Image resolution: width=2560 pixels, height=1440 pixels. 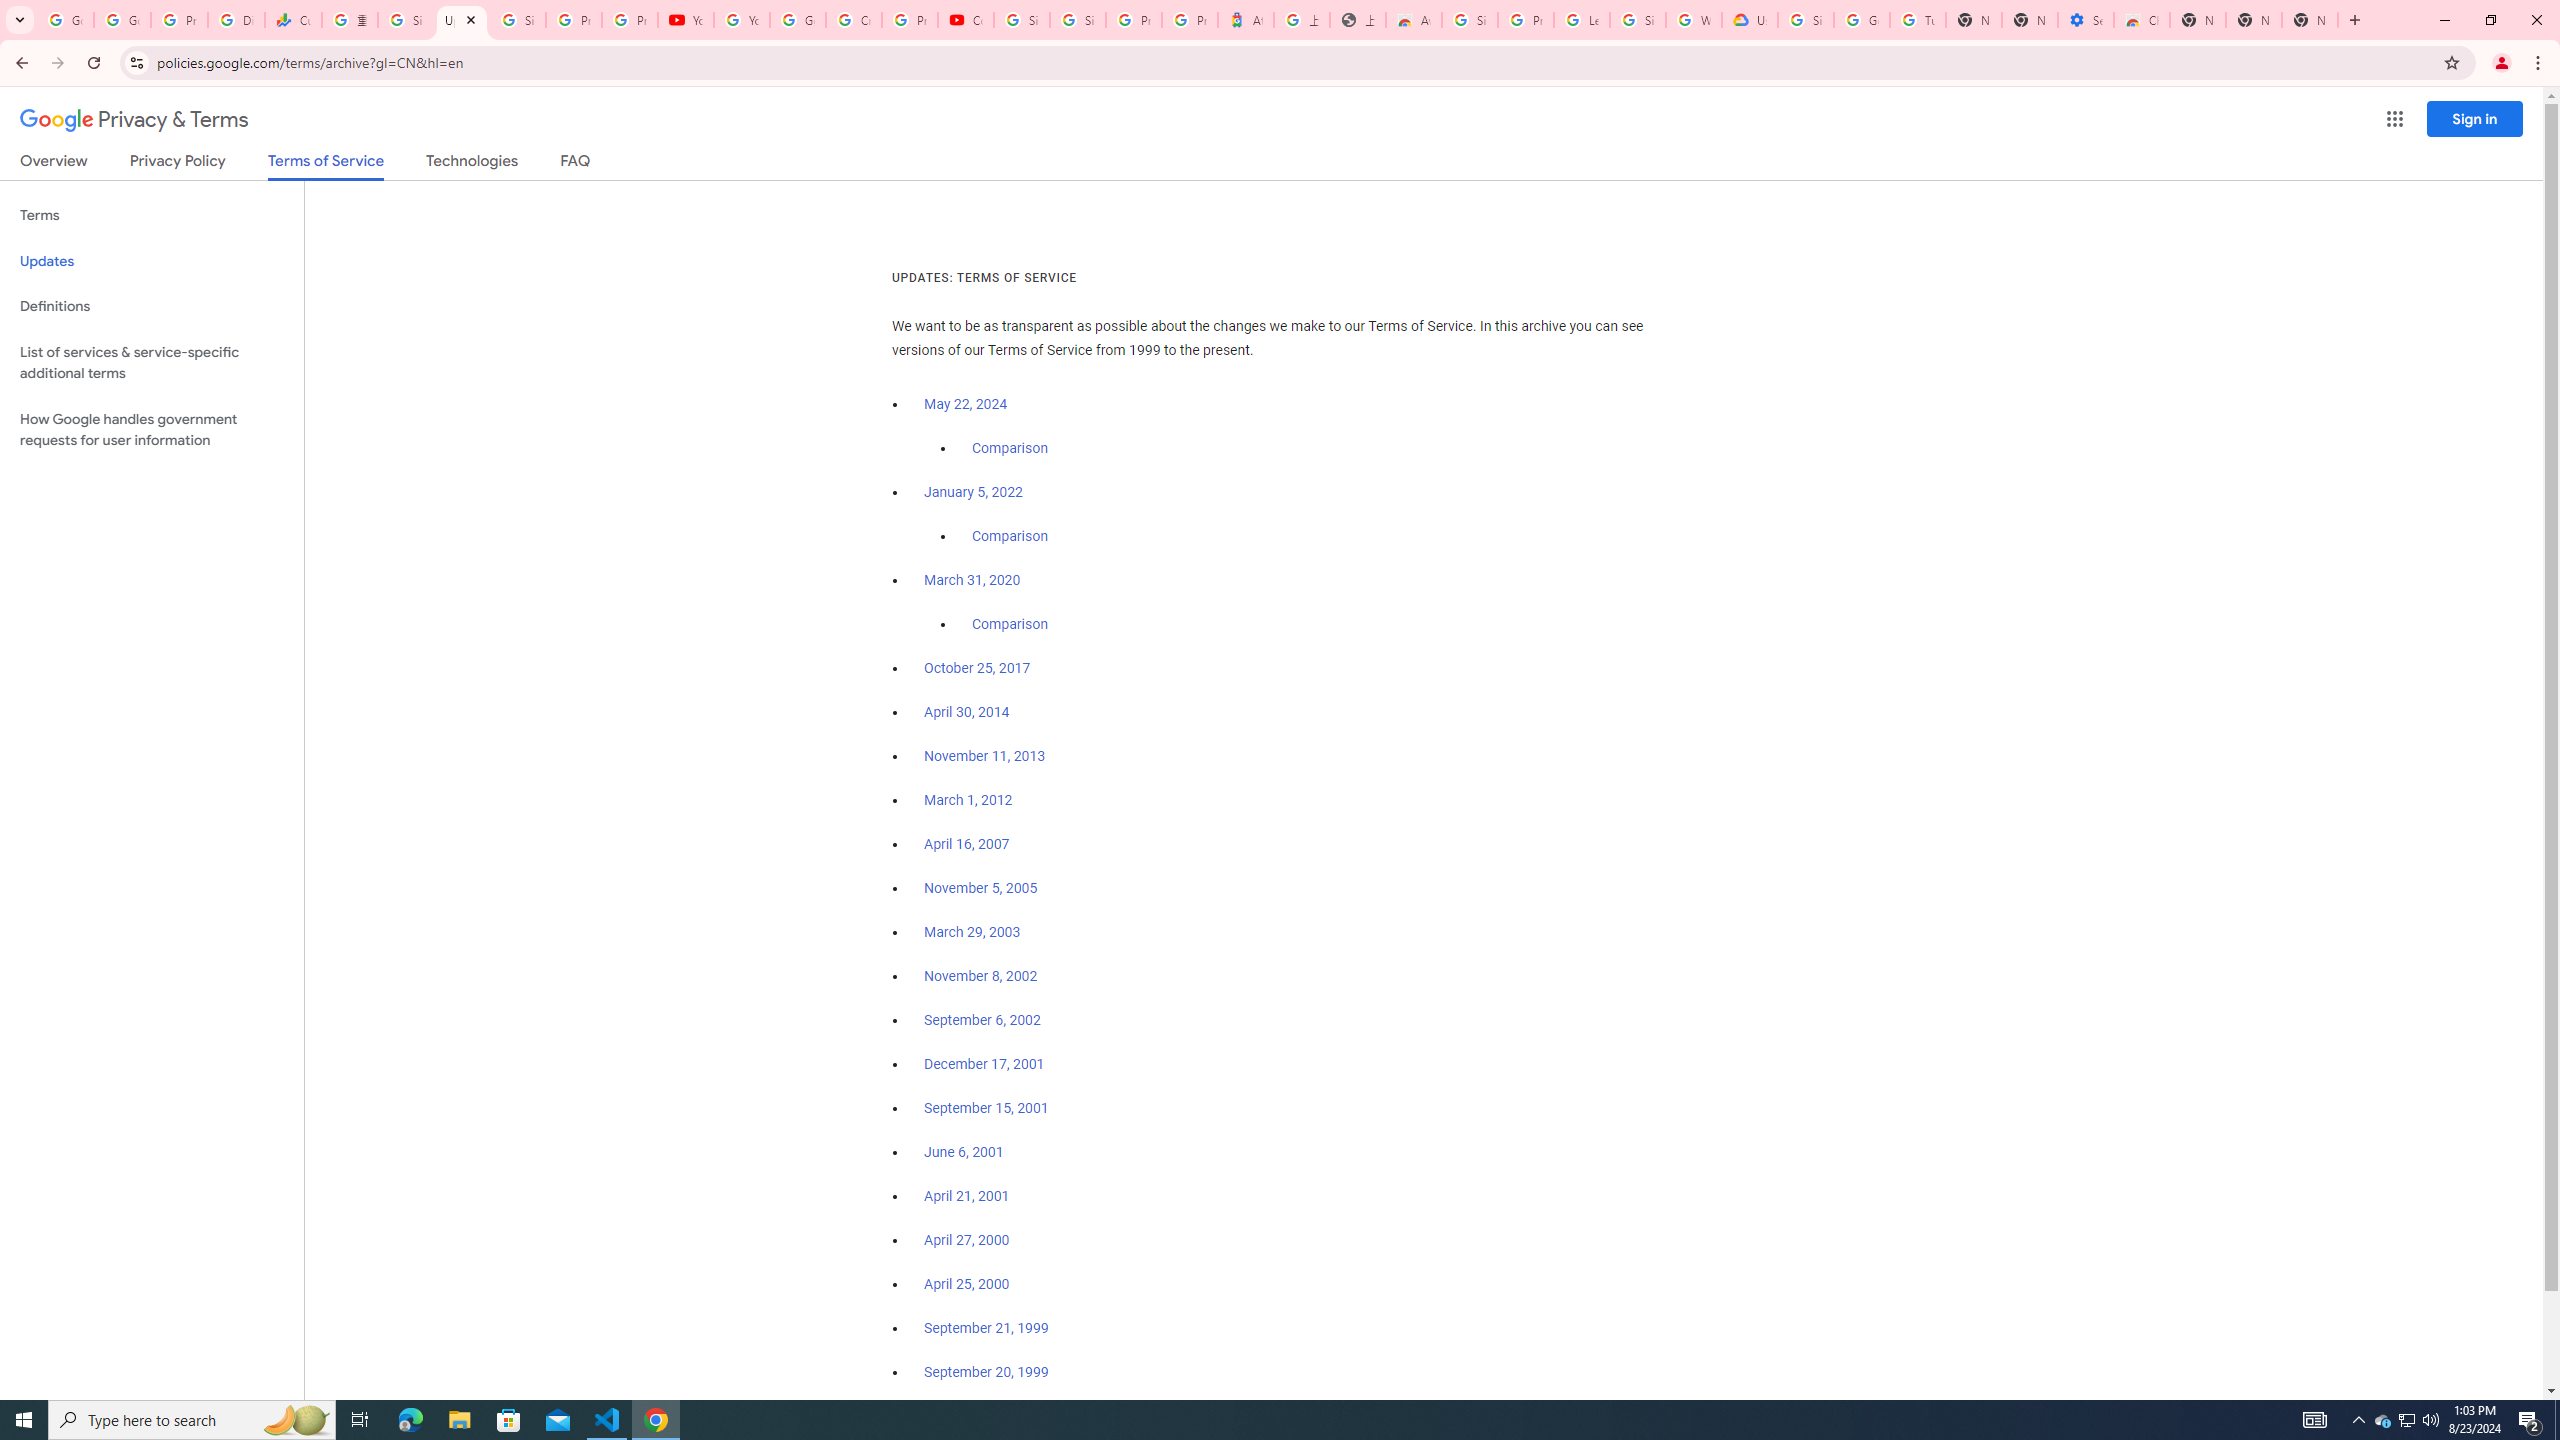 I want to click on Google Account Help, so click(x=1862, y=20).